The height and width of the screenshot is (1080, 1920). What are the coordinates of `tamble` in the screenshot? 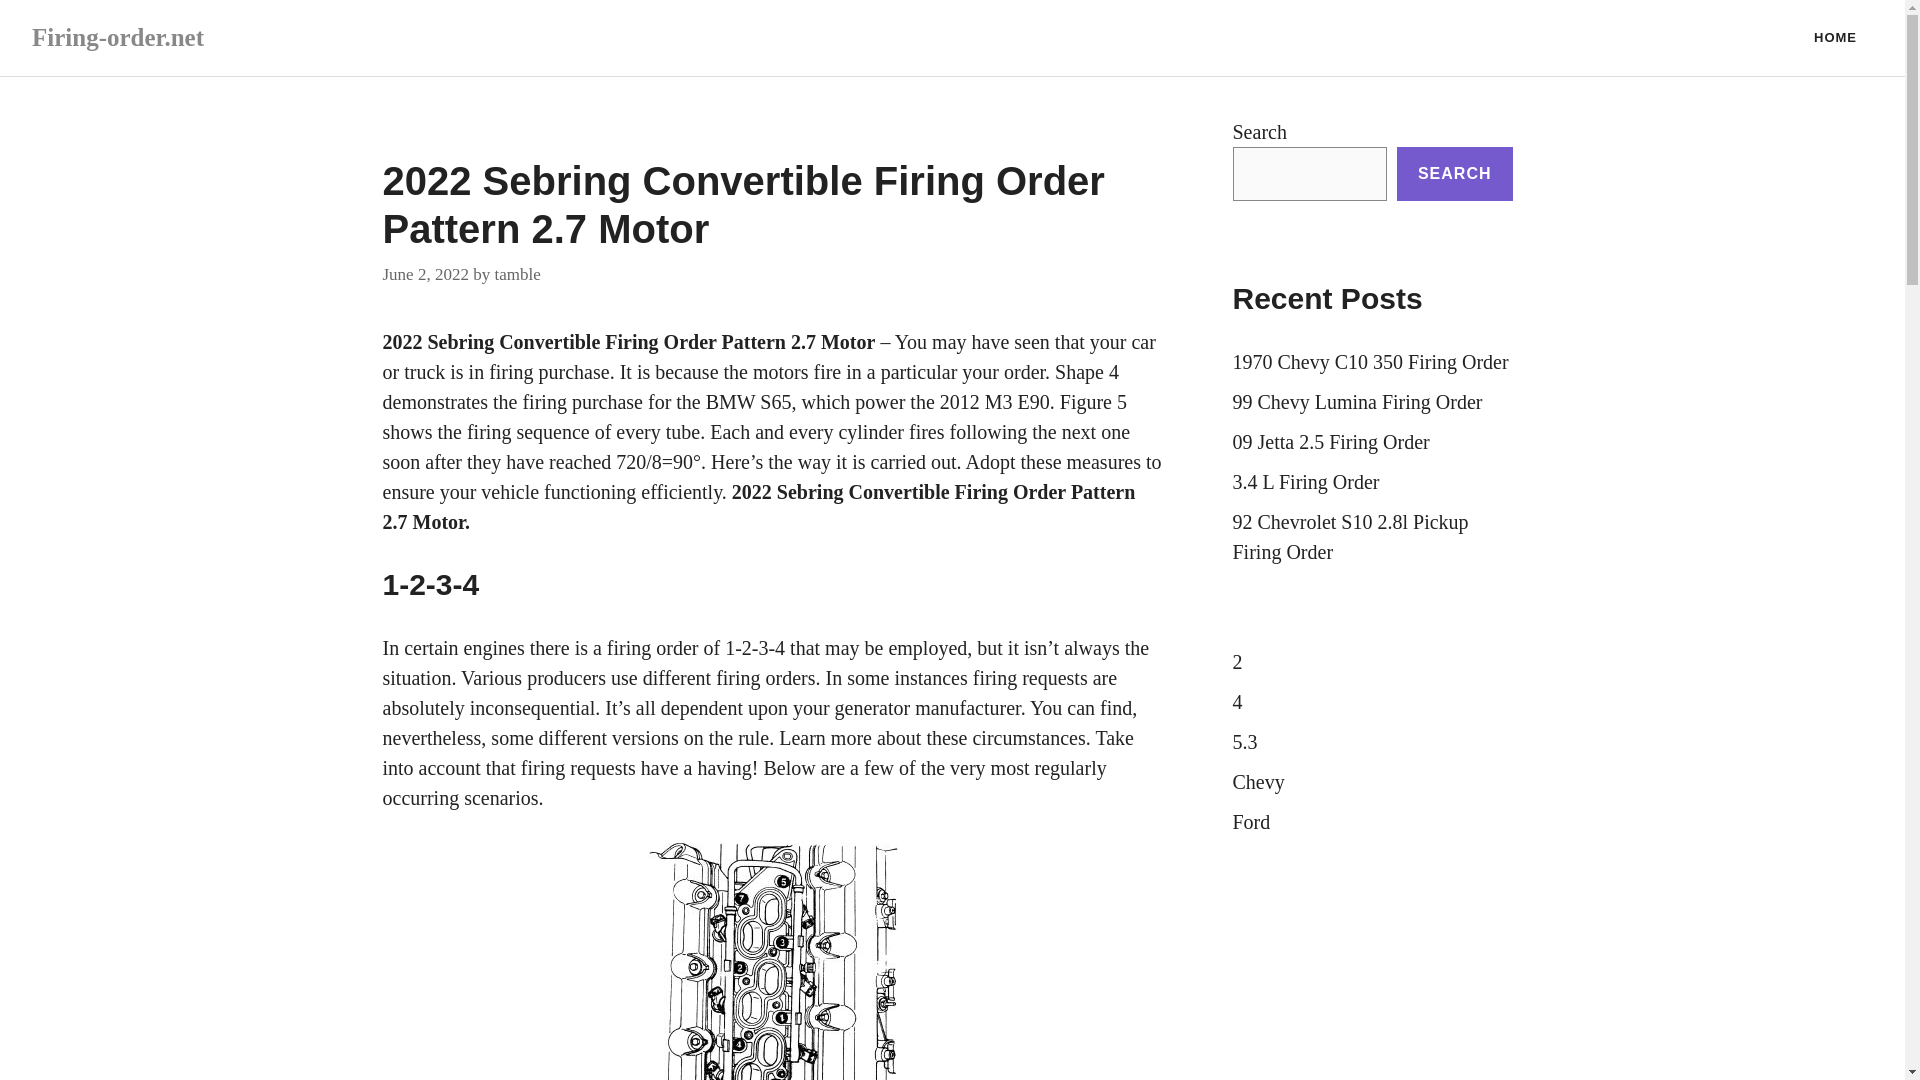 It's located at (516, 272).